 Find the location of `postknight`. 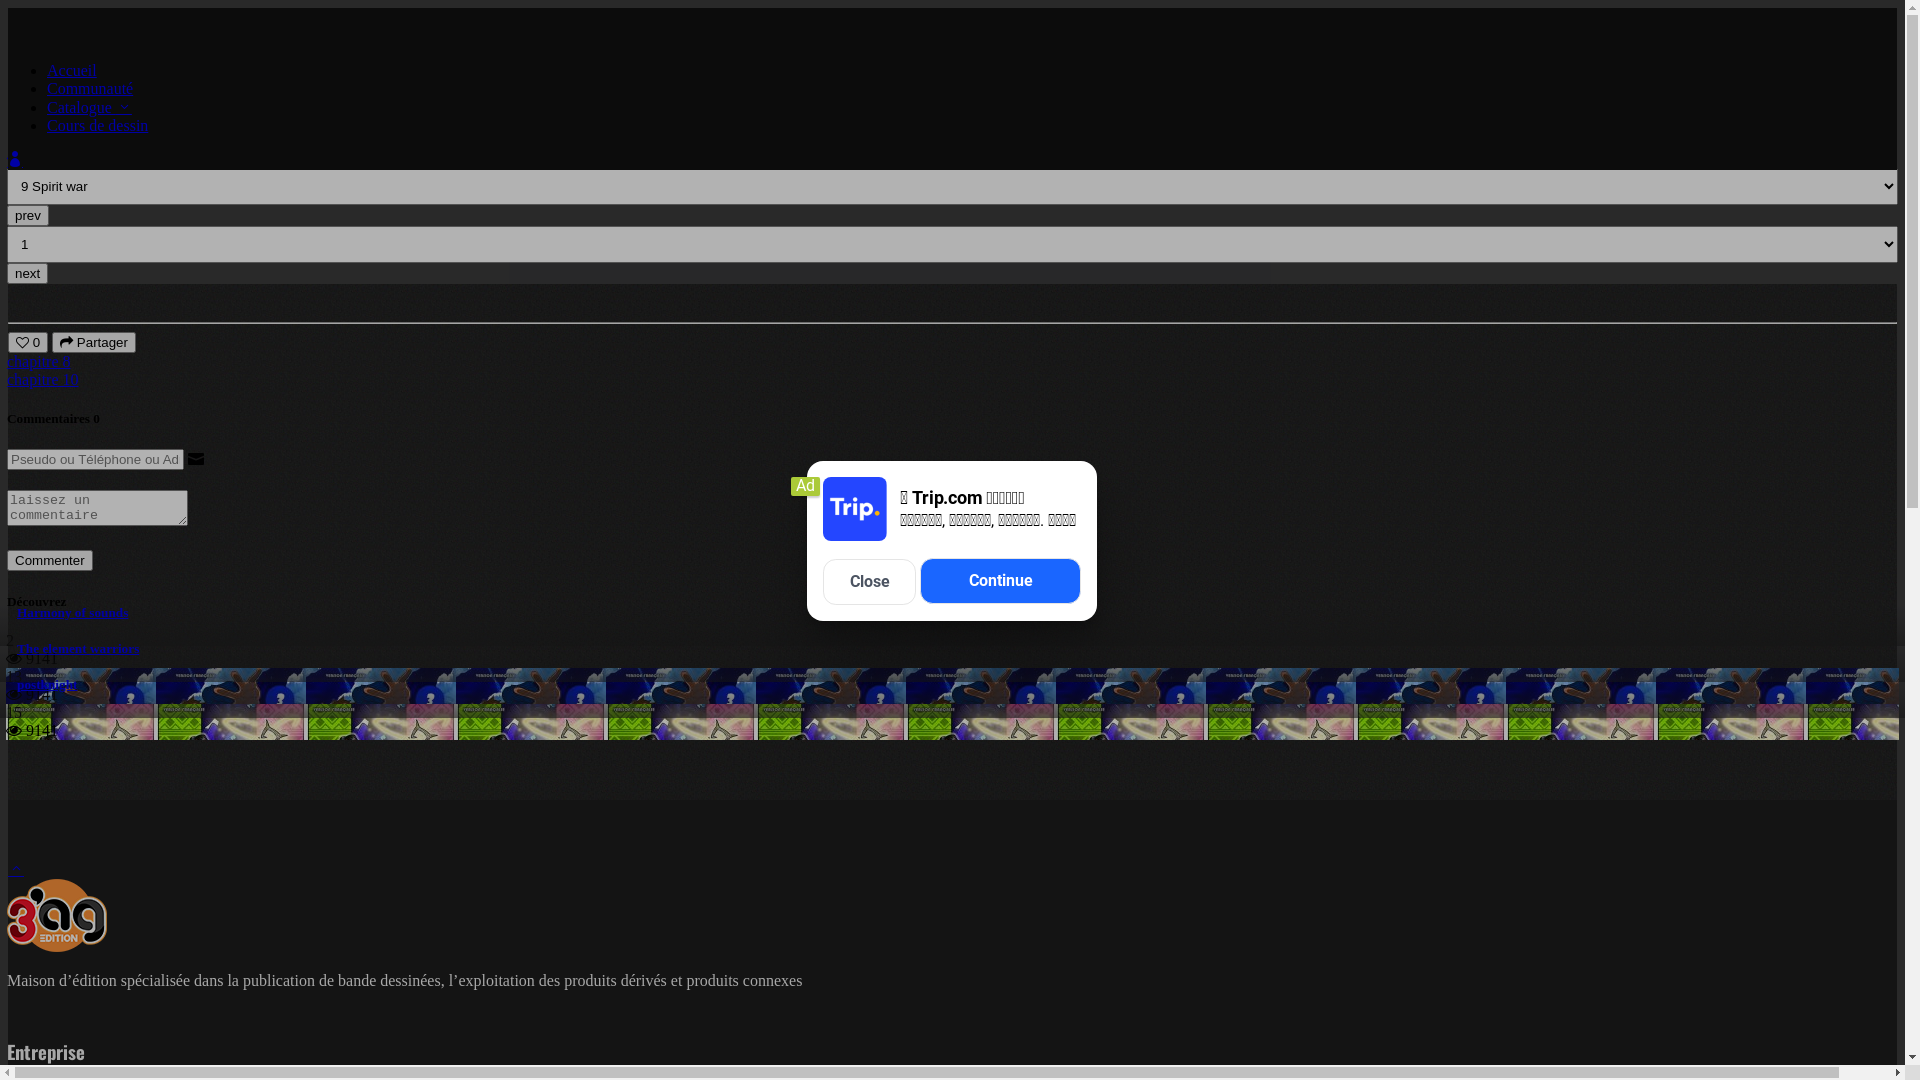

postknight is located at coordinates (47, 684).